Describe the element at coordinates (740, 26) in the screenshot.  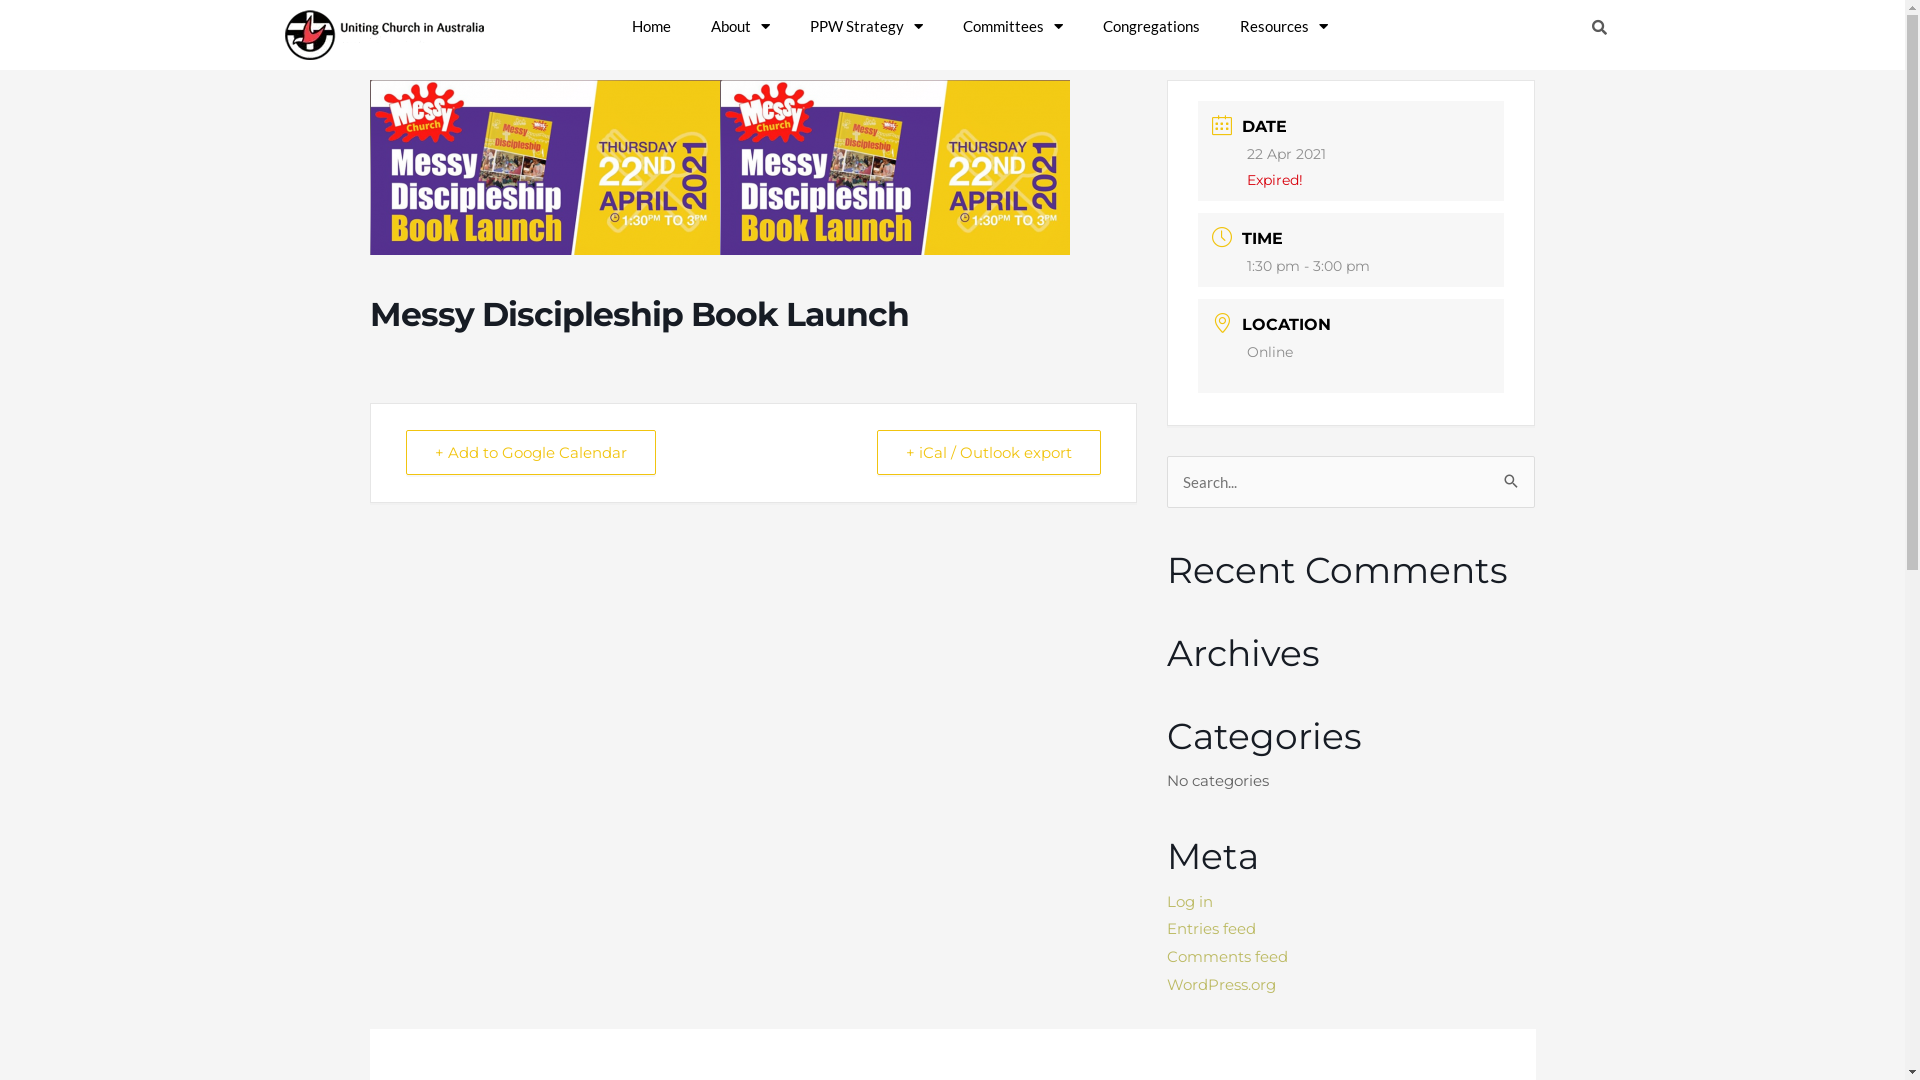
I see `About` at that location.